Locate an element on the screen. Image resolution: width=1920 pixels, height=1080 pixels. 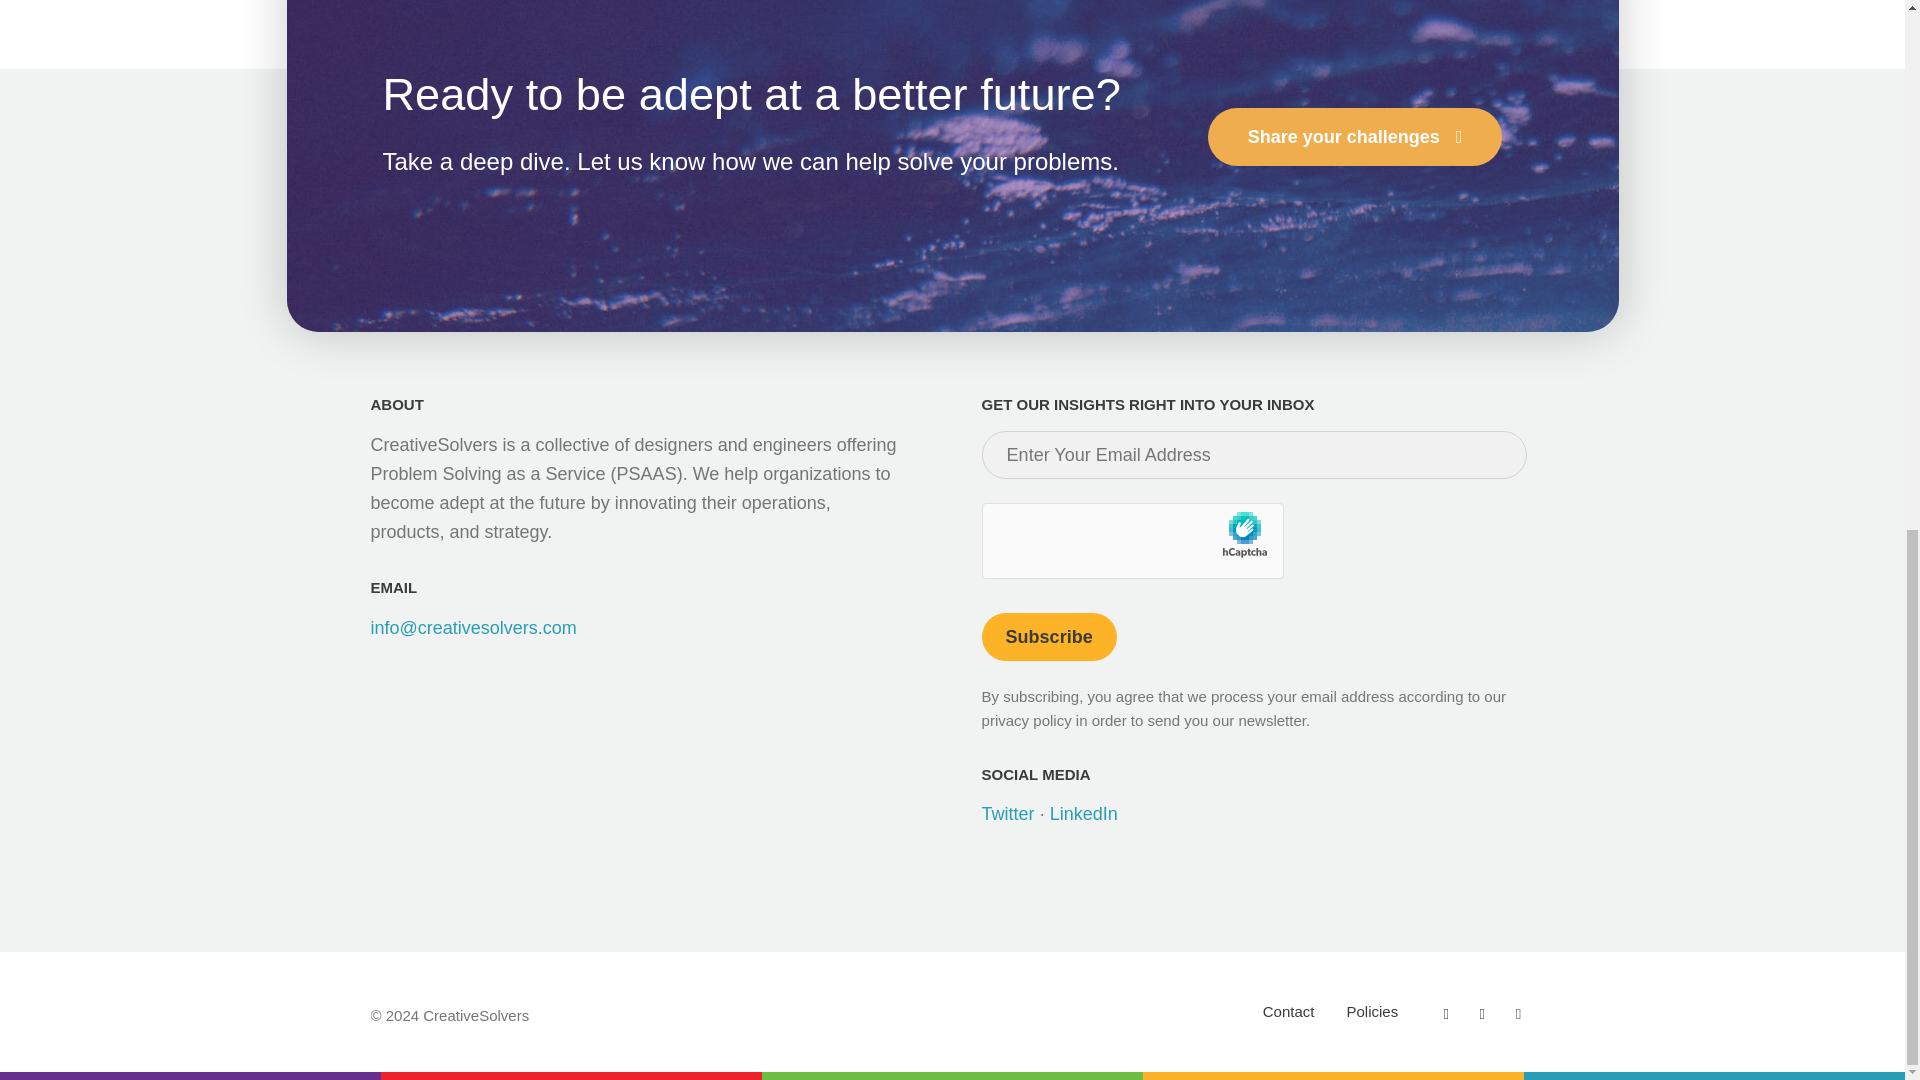
Policies is located at coordinates (1372, 1012).